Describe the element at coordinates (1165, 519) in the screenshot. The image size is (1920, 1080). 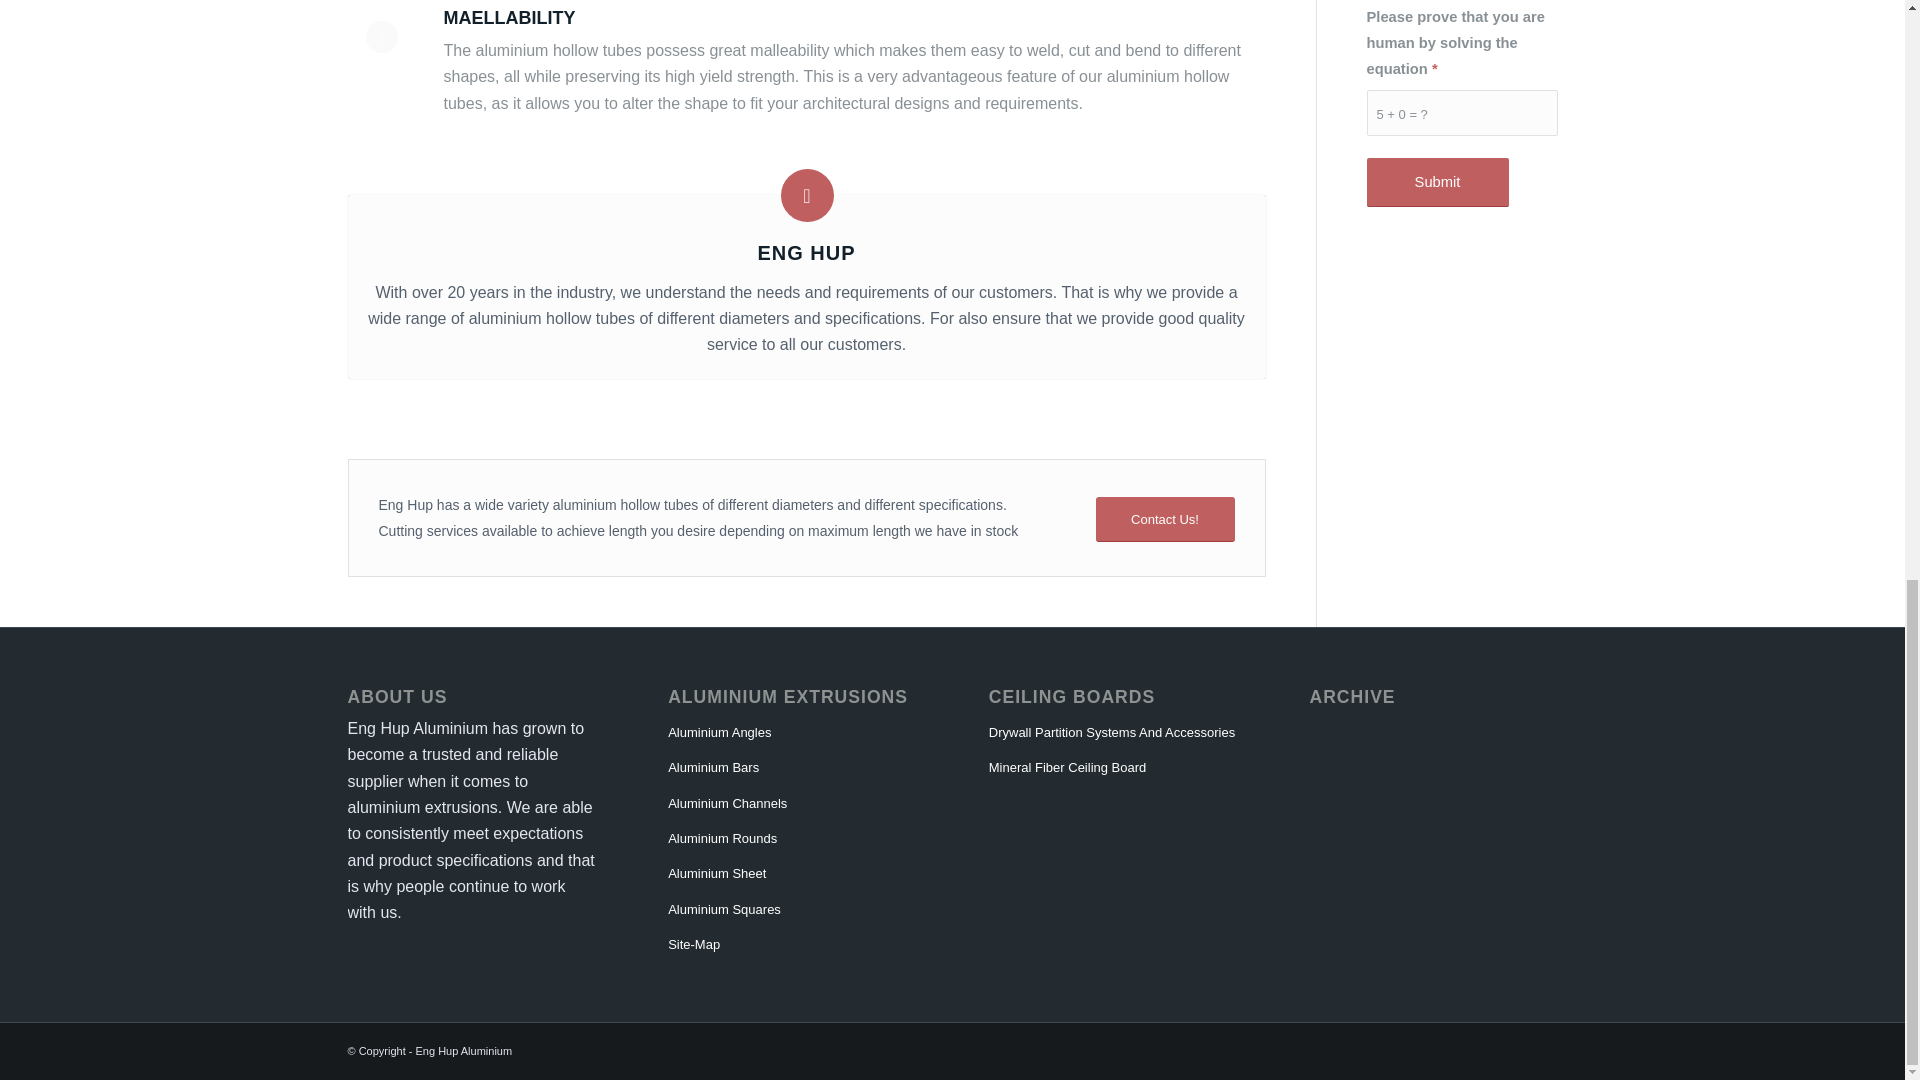
I see `Contact Us!` at that location.